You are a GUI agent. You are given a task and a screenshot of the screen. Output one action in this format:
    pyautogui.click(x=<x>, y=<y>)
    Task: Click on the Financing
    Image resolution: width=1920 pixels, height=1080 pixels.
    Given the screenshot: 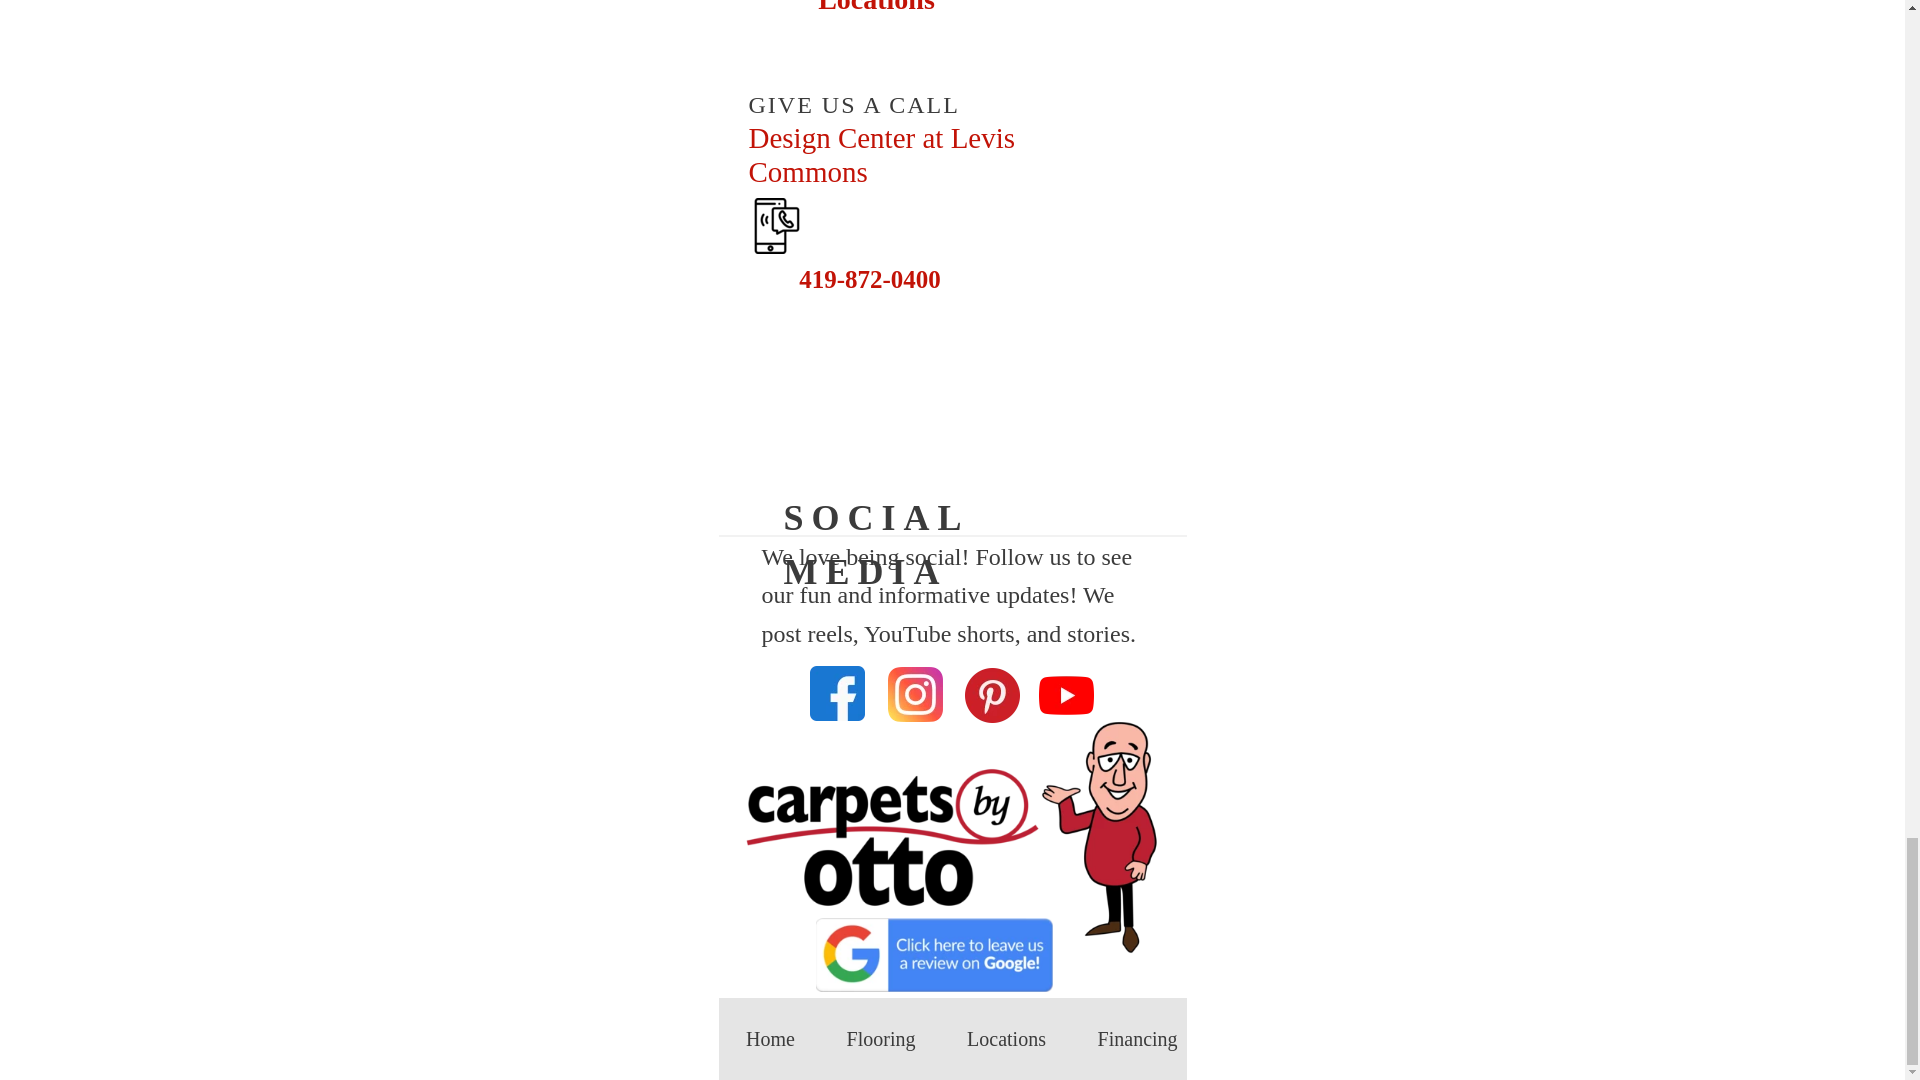 What is the action you would take?
    pyautogui.click(x=1137, y=1039)
    